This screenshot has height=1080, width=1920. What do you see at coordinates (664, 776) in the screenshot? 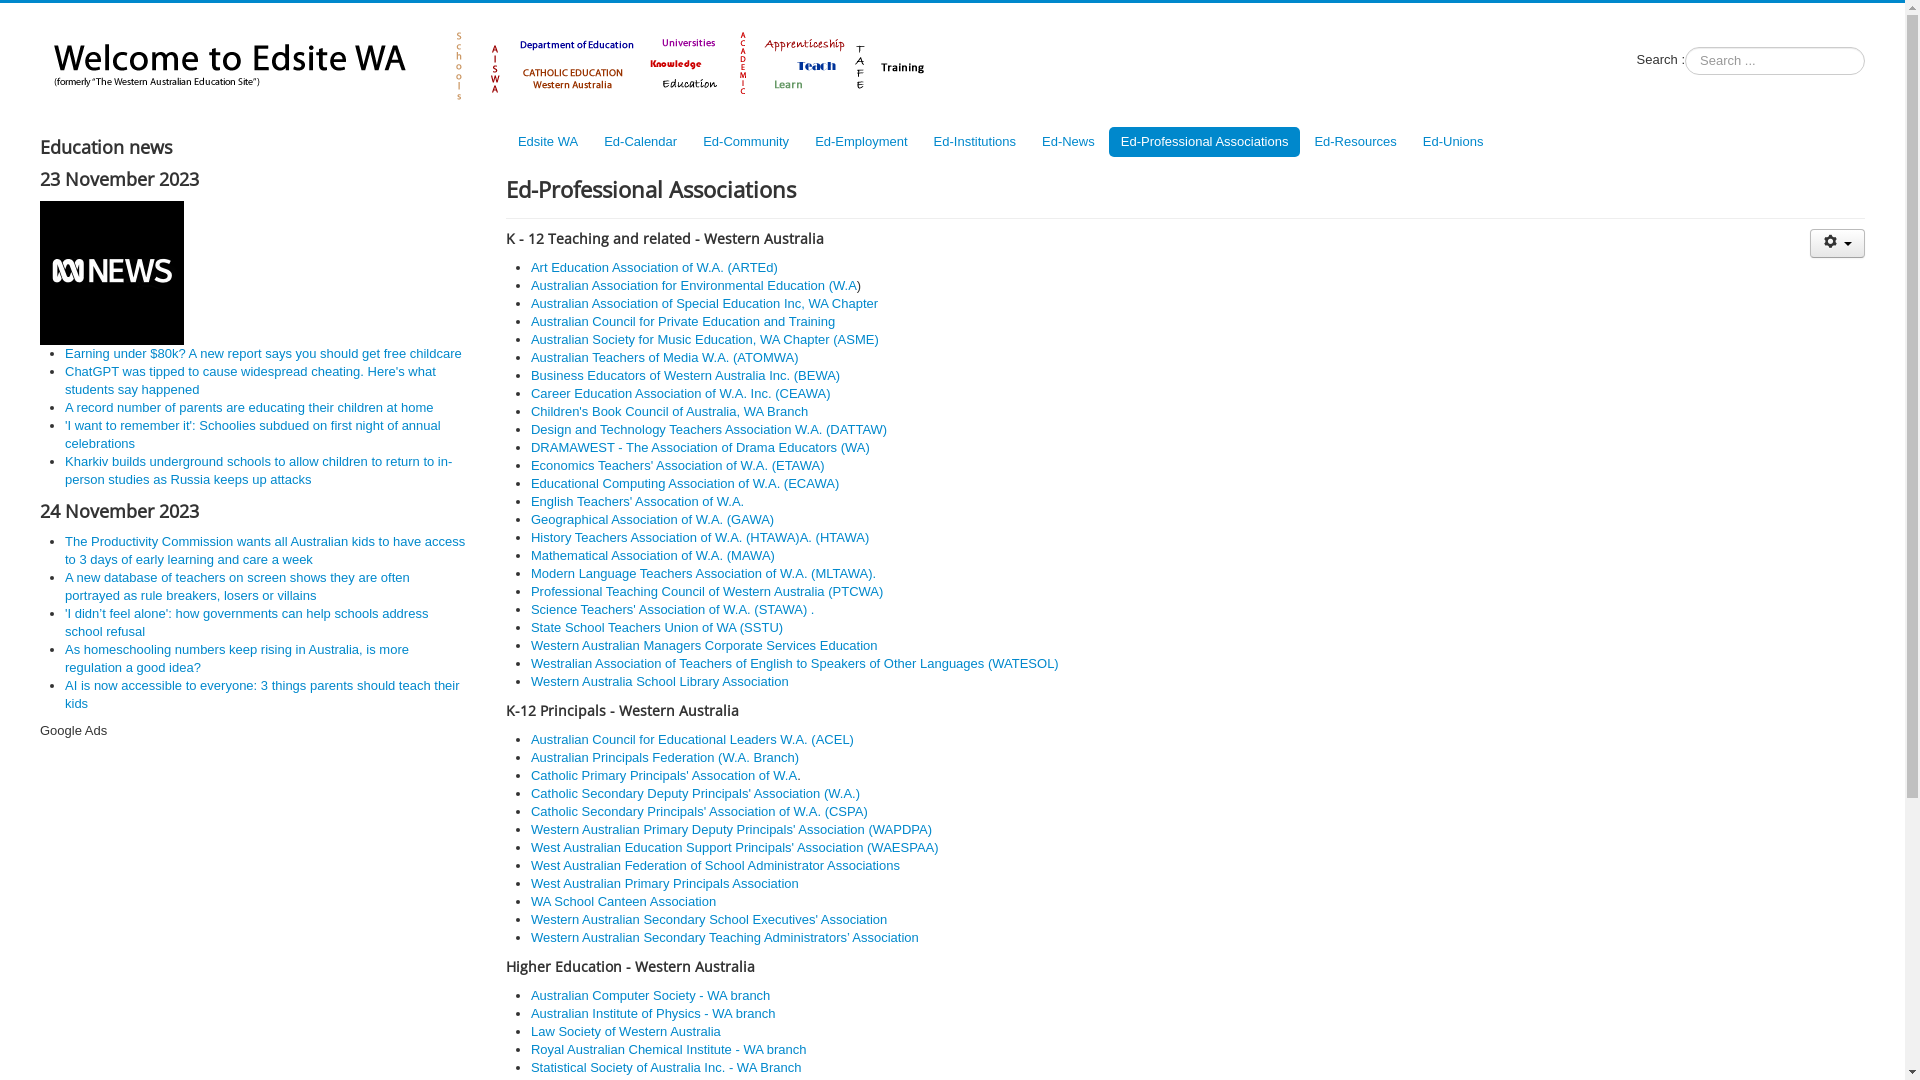
I see `Catholic Primary Principals' Assocation of W.A` at bounding box center [664, 776].